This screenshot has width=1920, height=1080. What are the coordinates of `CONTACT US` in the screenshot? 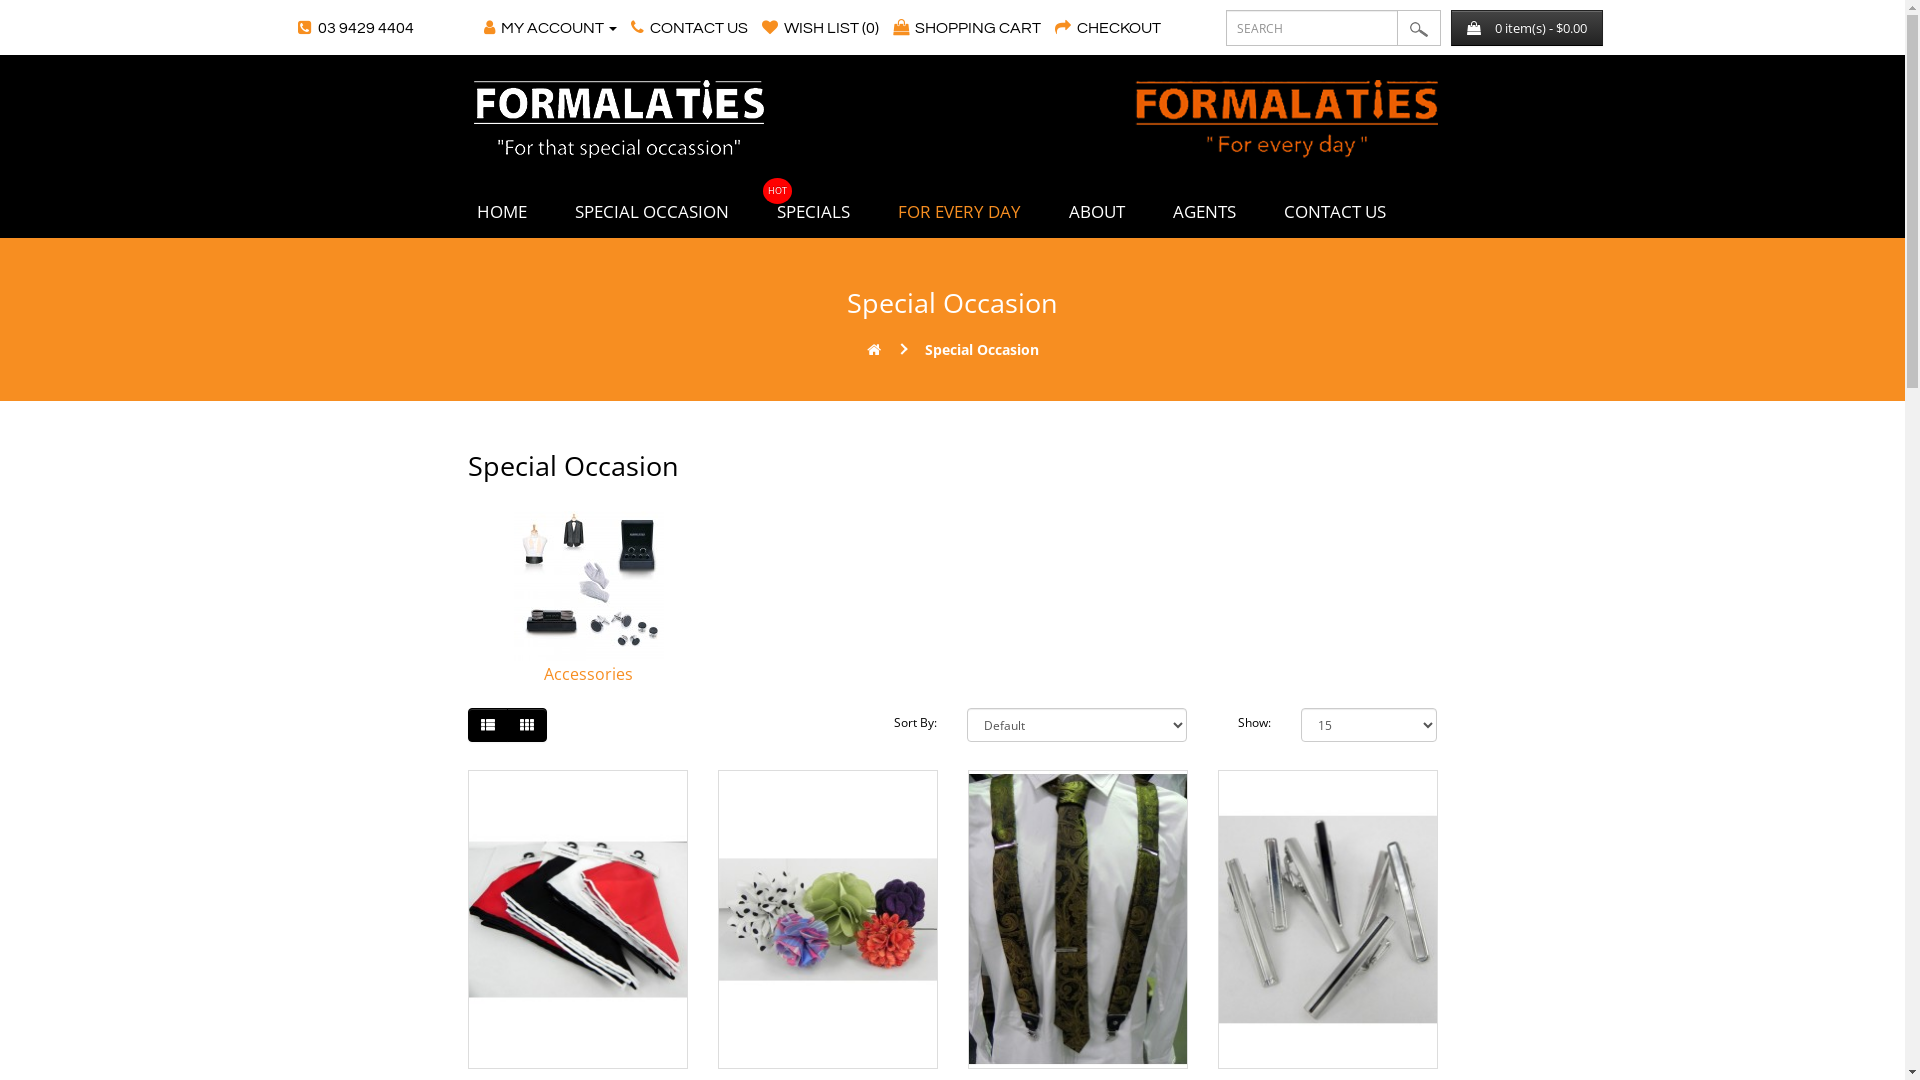 It's located at (1335, 216).